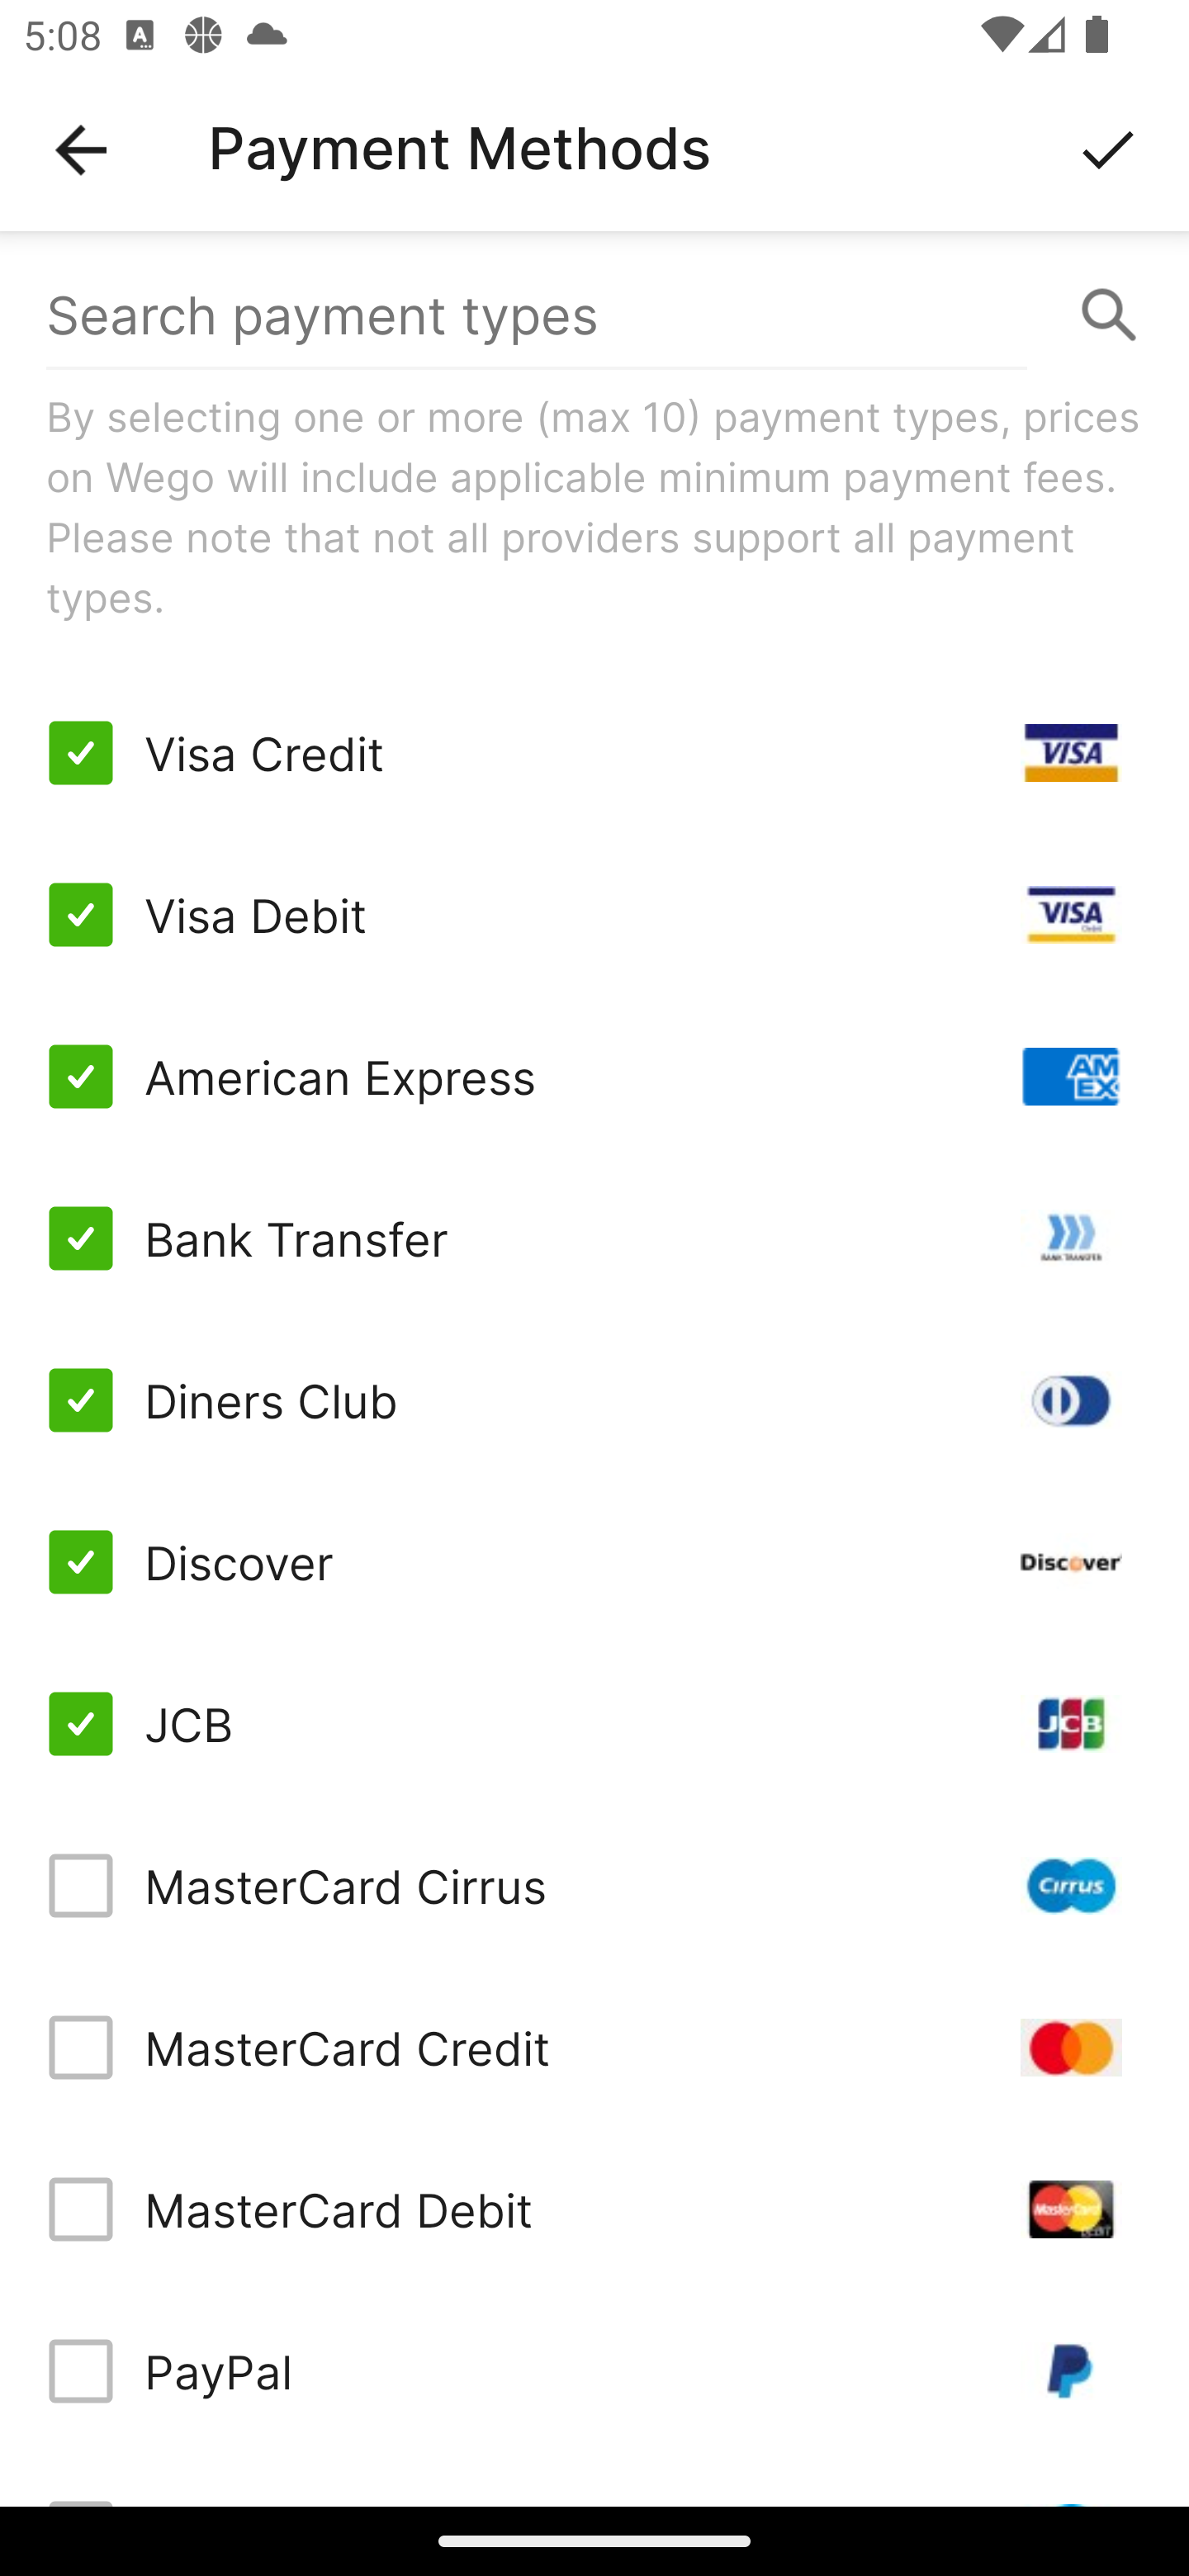  What do you see at coordinates (594, 1886) in the screenshot?
I see `MasterCard Cirrus` at bounding box center [594, 1886].